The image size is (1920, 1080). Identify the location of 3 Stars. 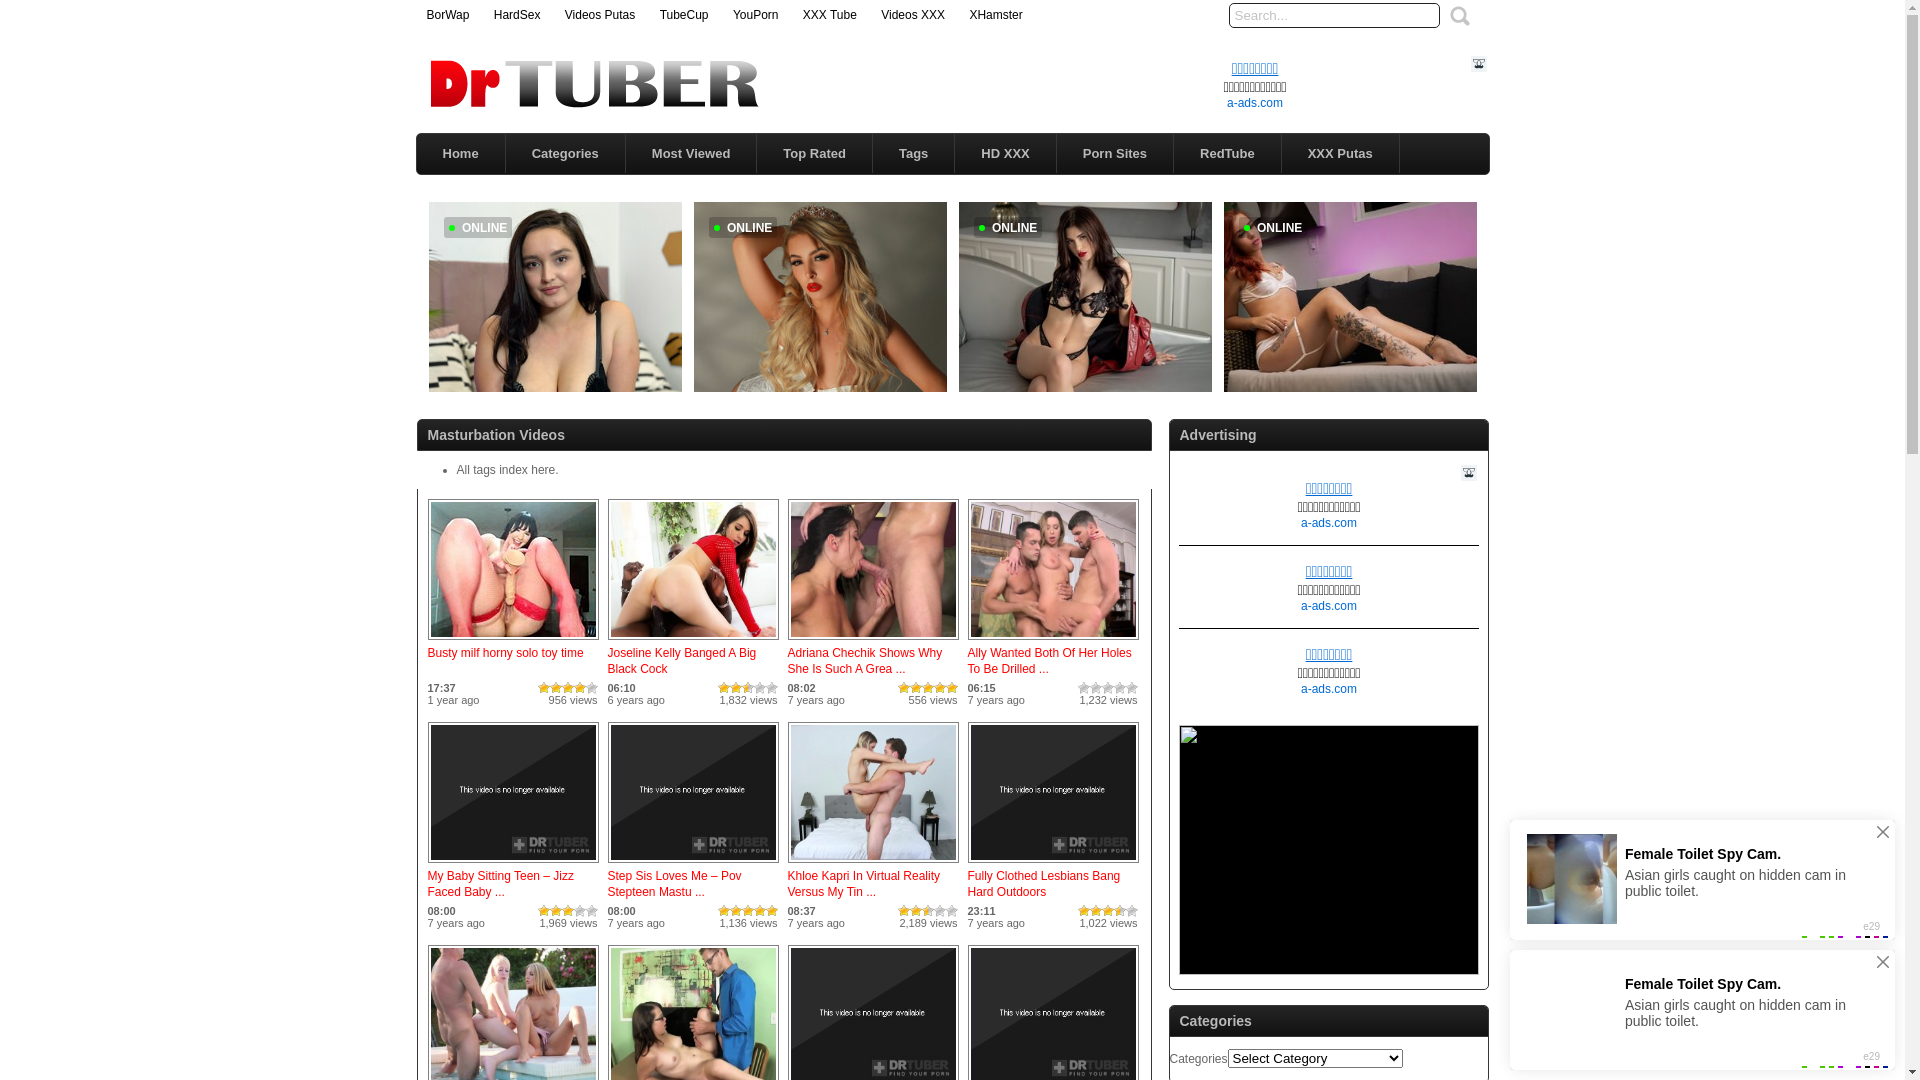
(1108, 688).